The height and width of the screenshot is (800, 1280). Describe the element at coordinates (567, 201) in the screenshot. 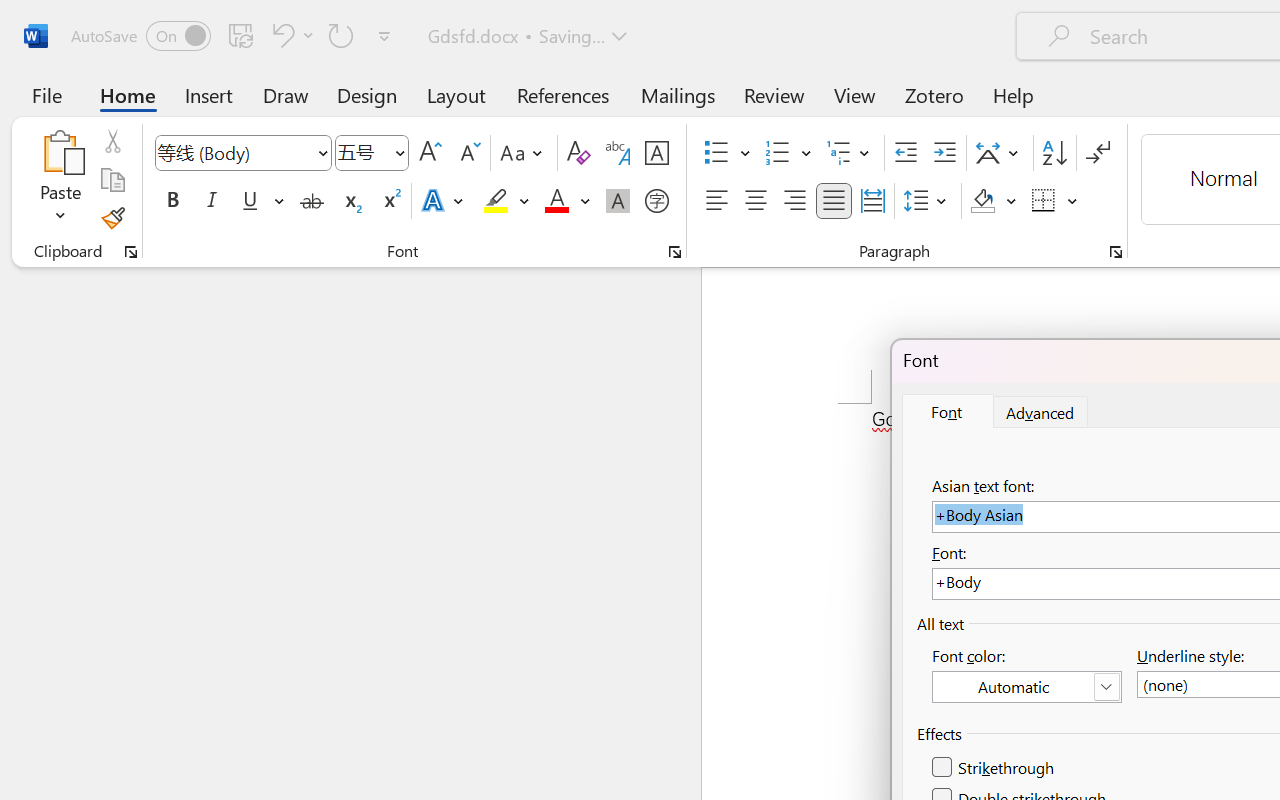

I see `Font Color` at that location.